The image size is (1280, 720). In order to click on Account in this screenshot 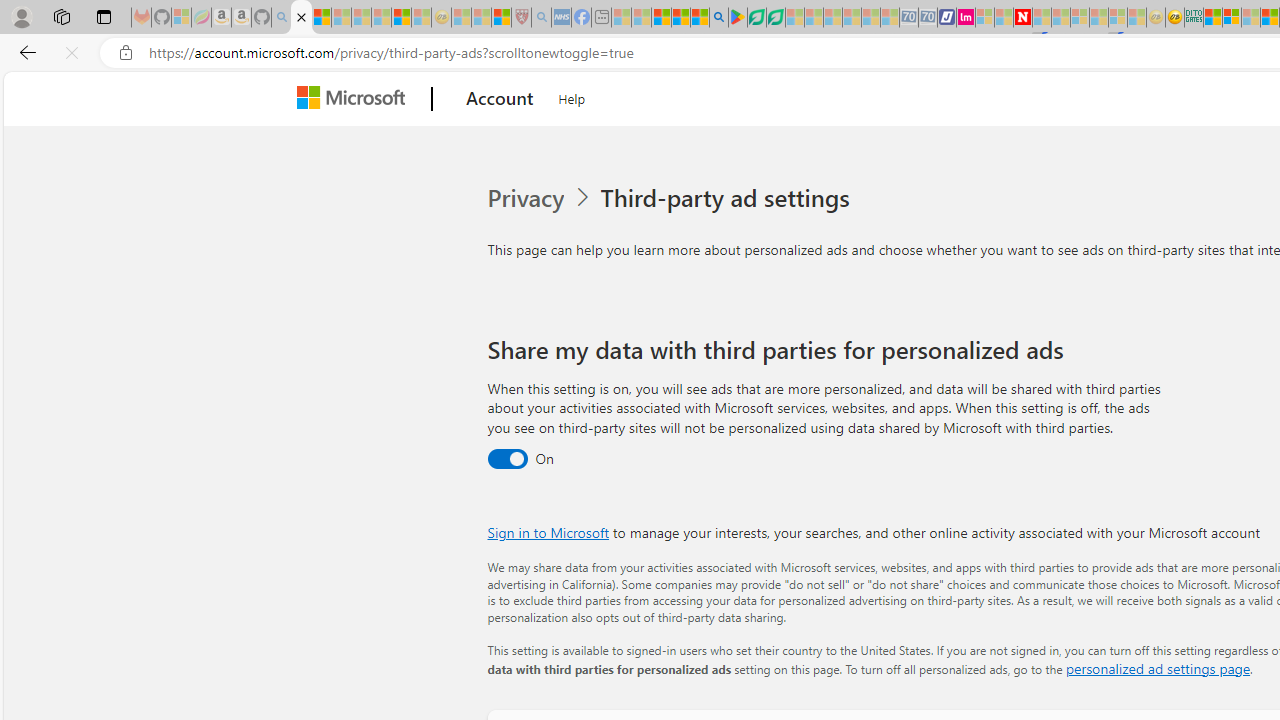, I will do `click(500, 99)`.